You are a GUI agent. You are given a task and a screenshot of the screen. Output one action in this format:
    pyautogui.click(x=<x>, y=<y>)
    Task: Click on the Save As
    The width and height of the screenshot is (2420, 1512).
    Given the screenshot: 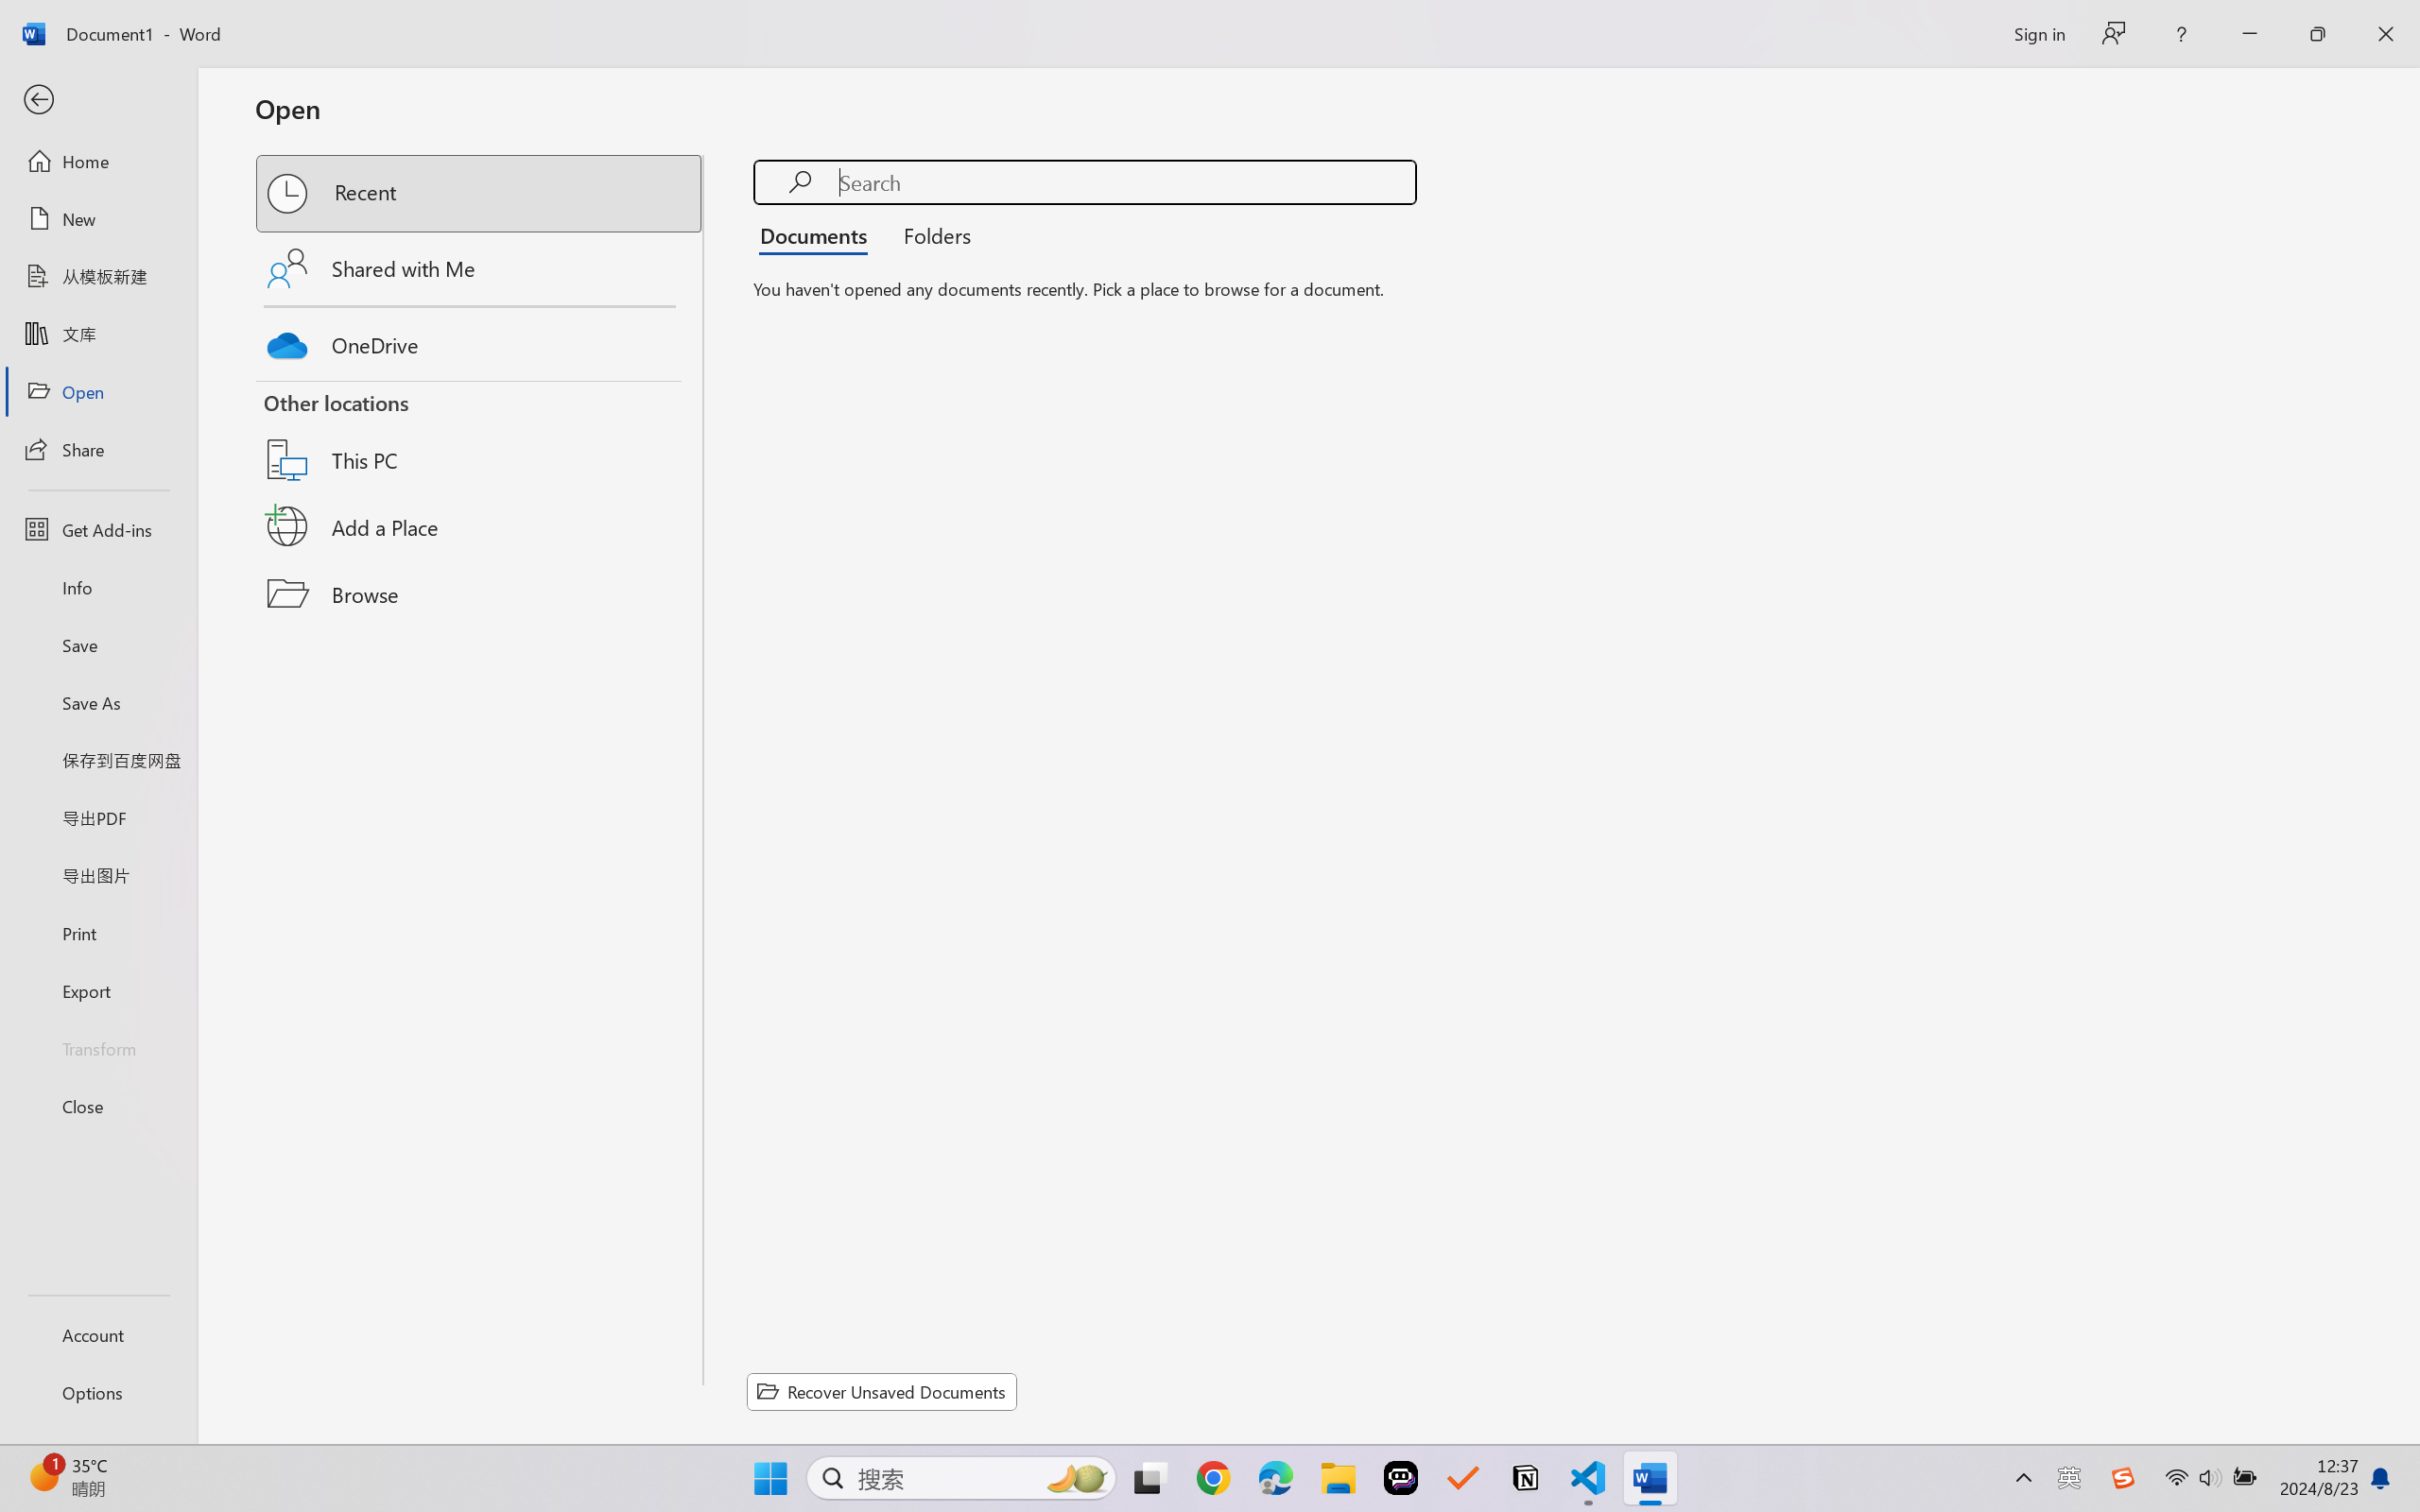 What is the action you would take?
    pyautogui.click(x=98, y=703)
    